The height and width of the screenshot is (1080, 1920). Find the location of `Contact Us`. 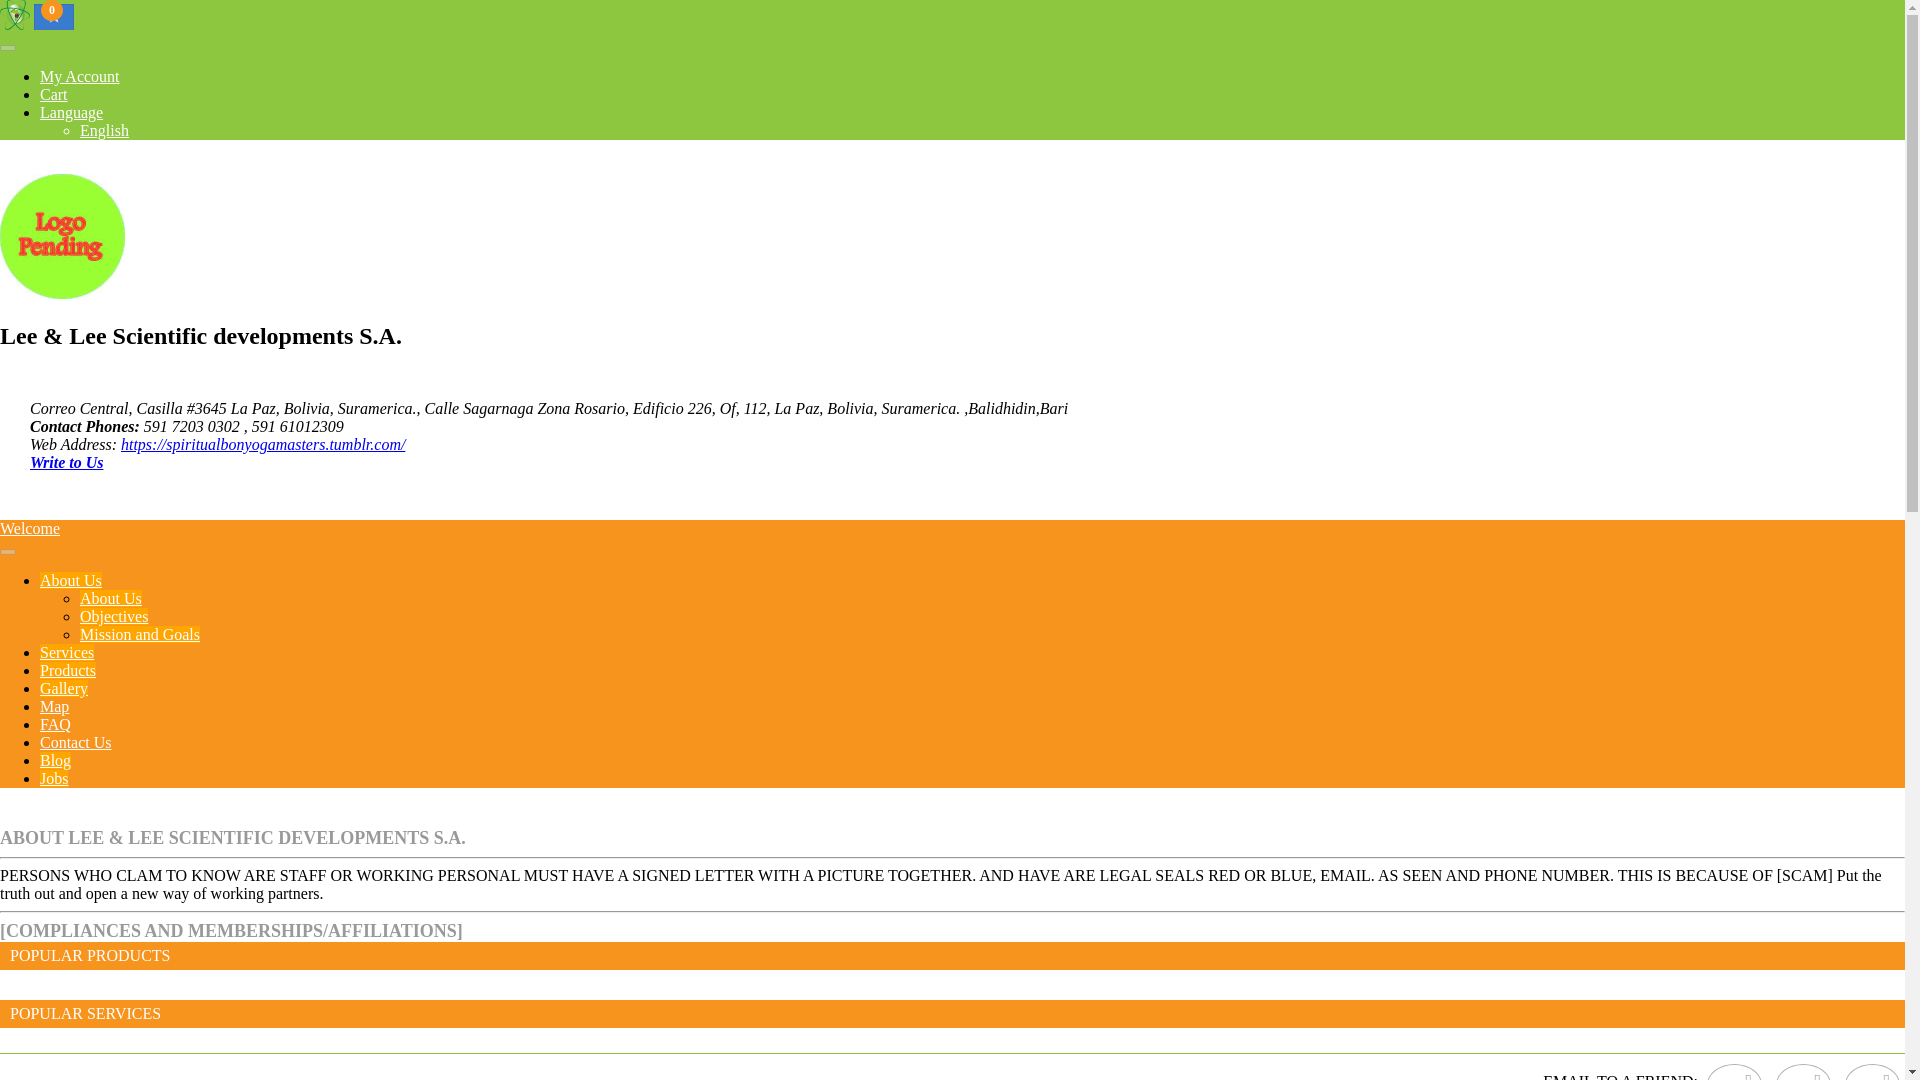

Contact Us is located at coordinates (76, 742).